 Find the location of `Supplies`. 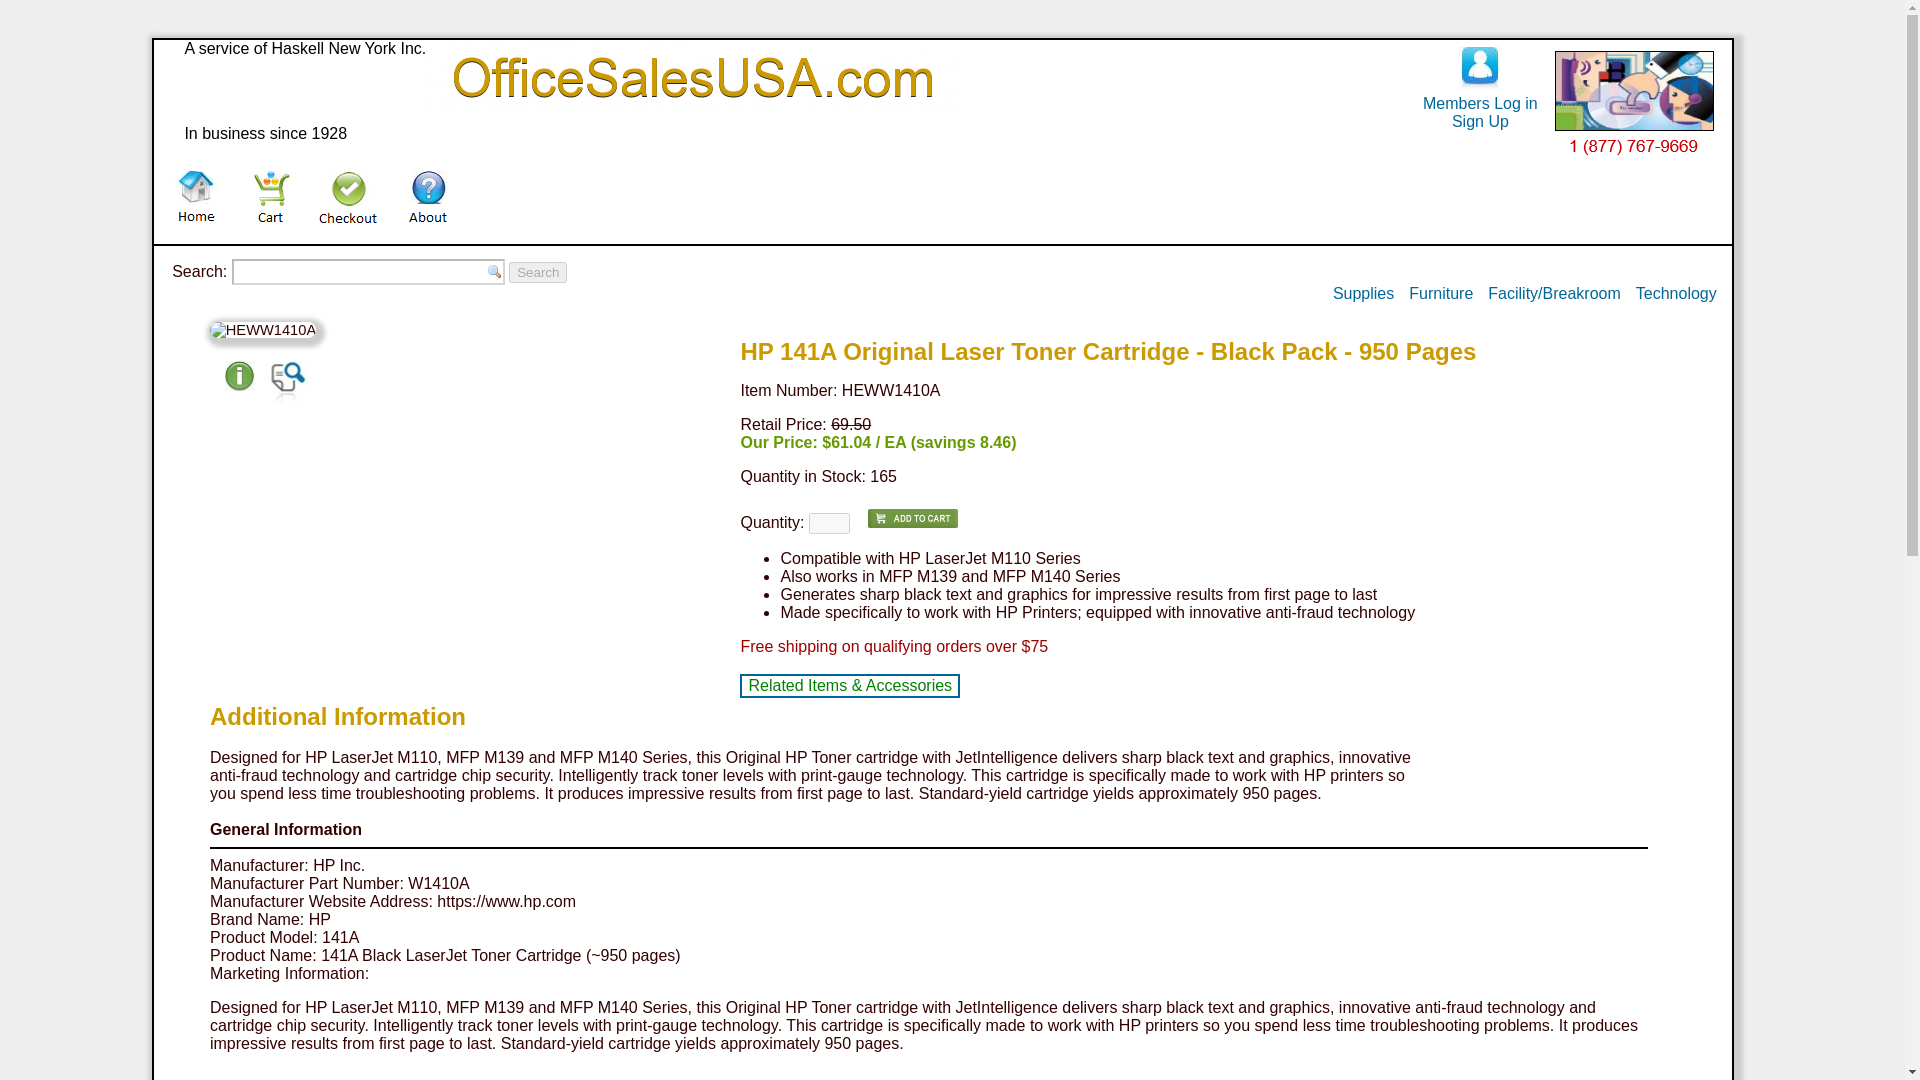

Supplies is located at coordinates (1362, 294).